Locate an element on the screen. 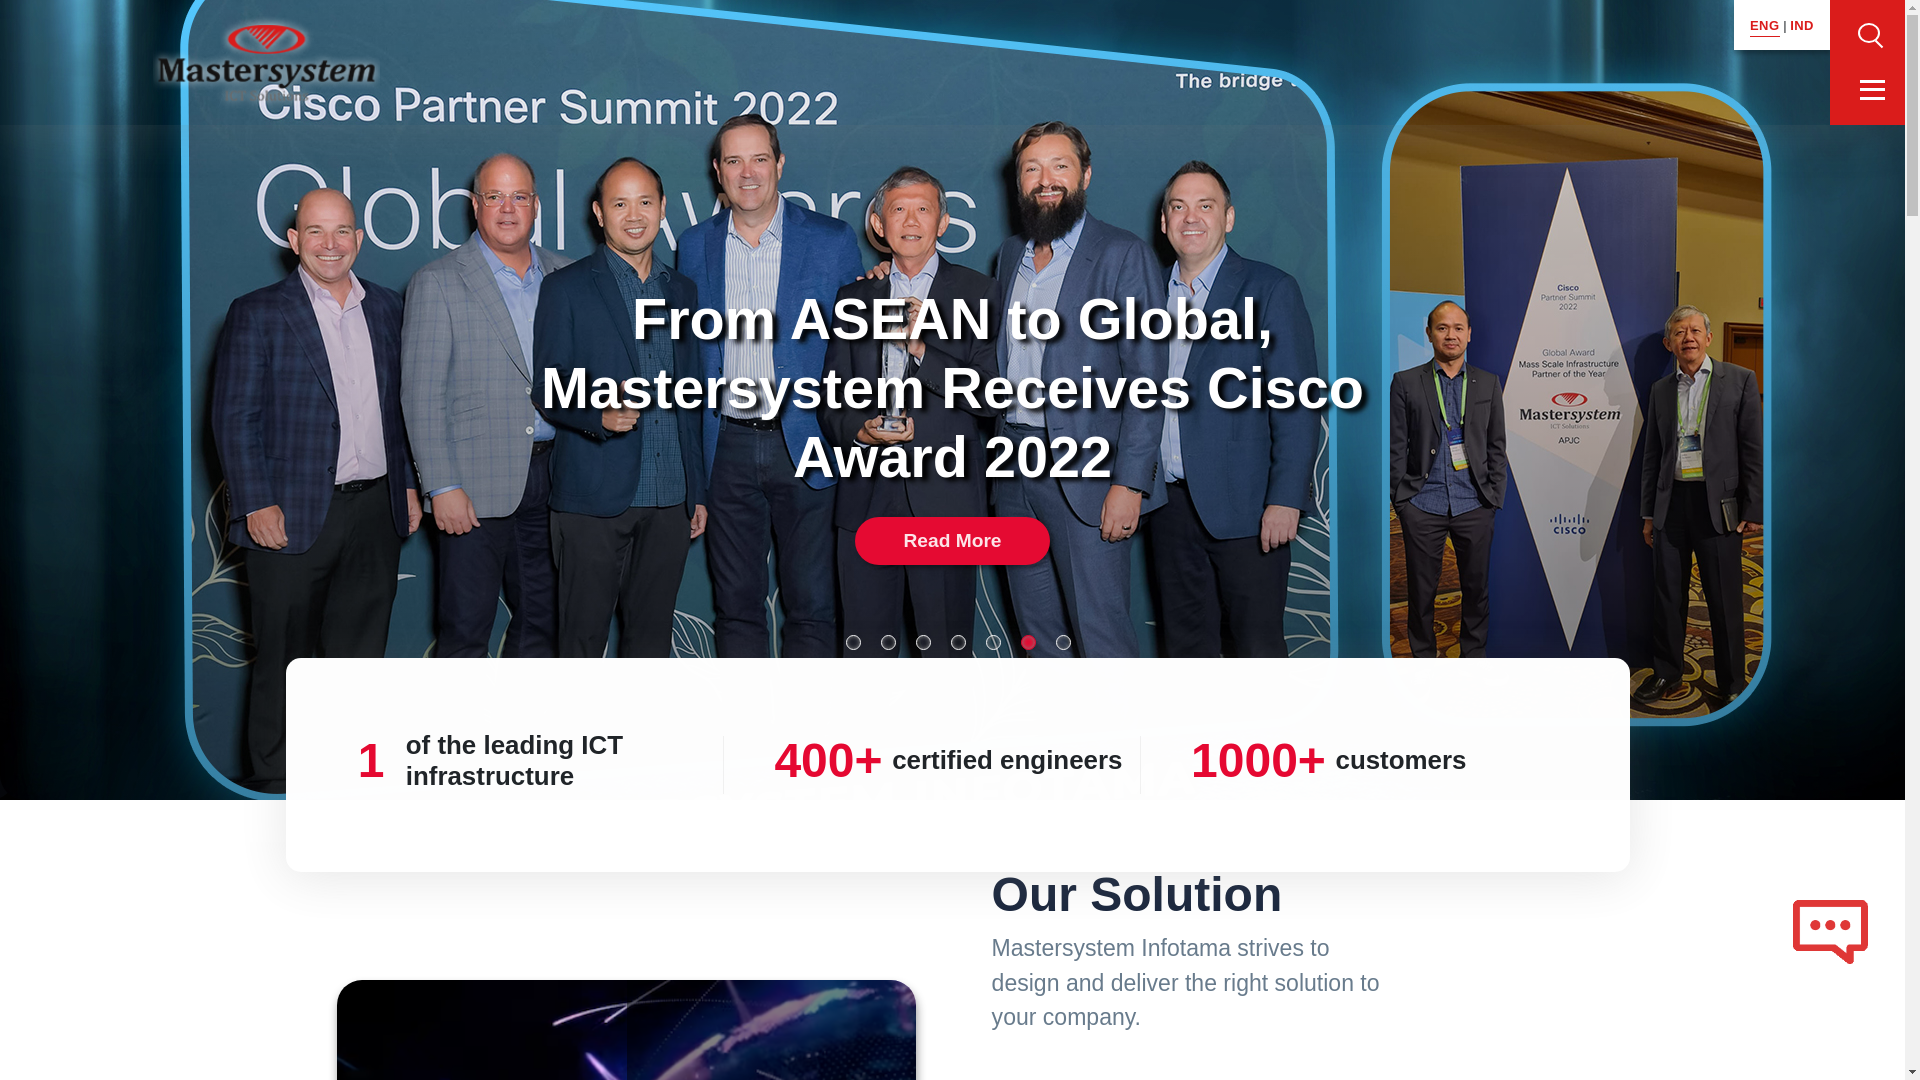 Image resolution: width=1920 pixels, height=1080 pixels. 1 is located at coordinates (853, 641).